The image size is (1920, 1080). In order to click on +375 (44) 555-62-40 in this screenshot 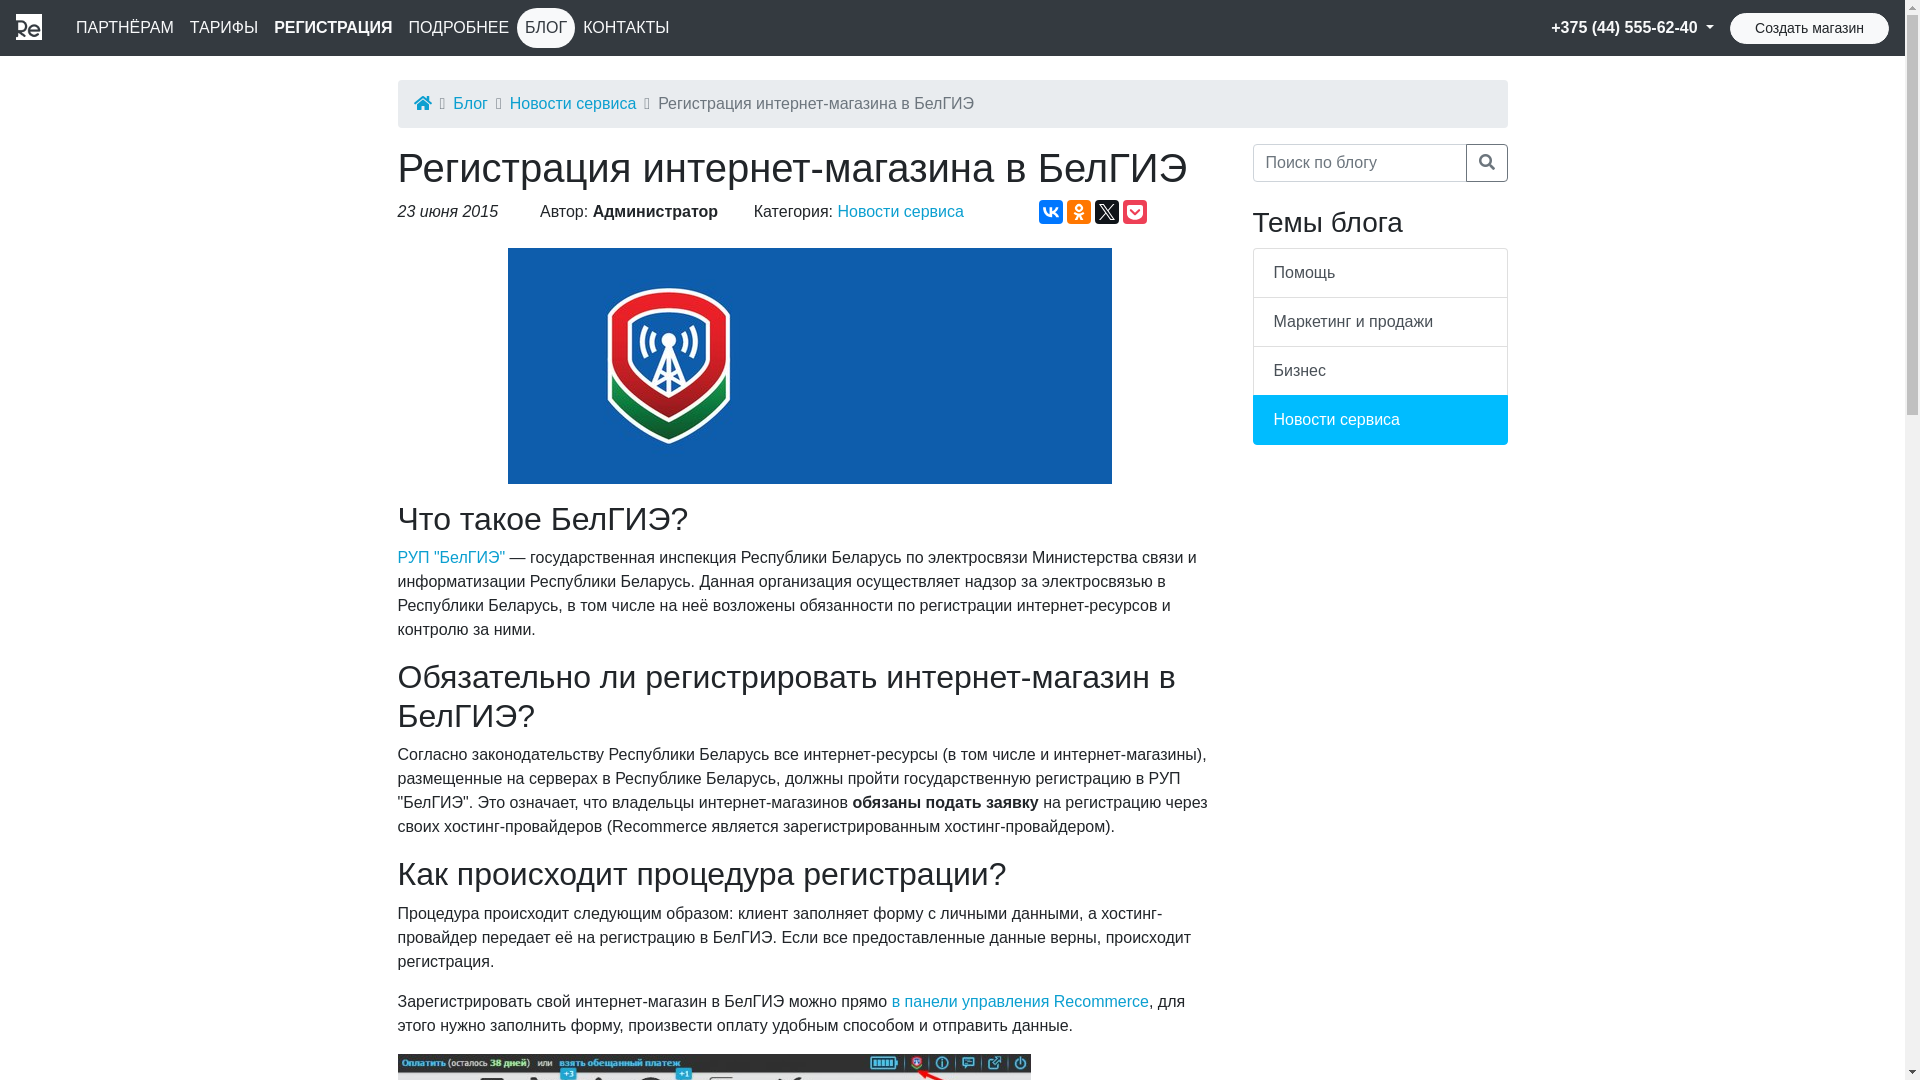, I will do `click(1632, 28)`.